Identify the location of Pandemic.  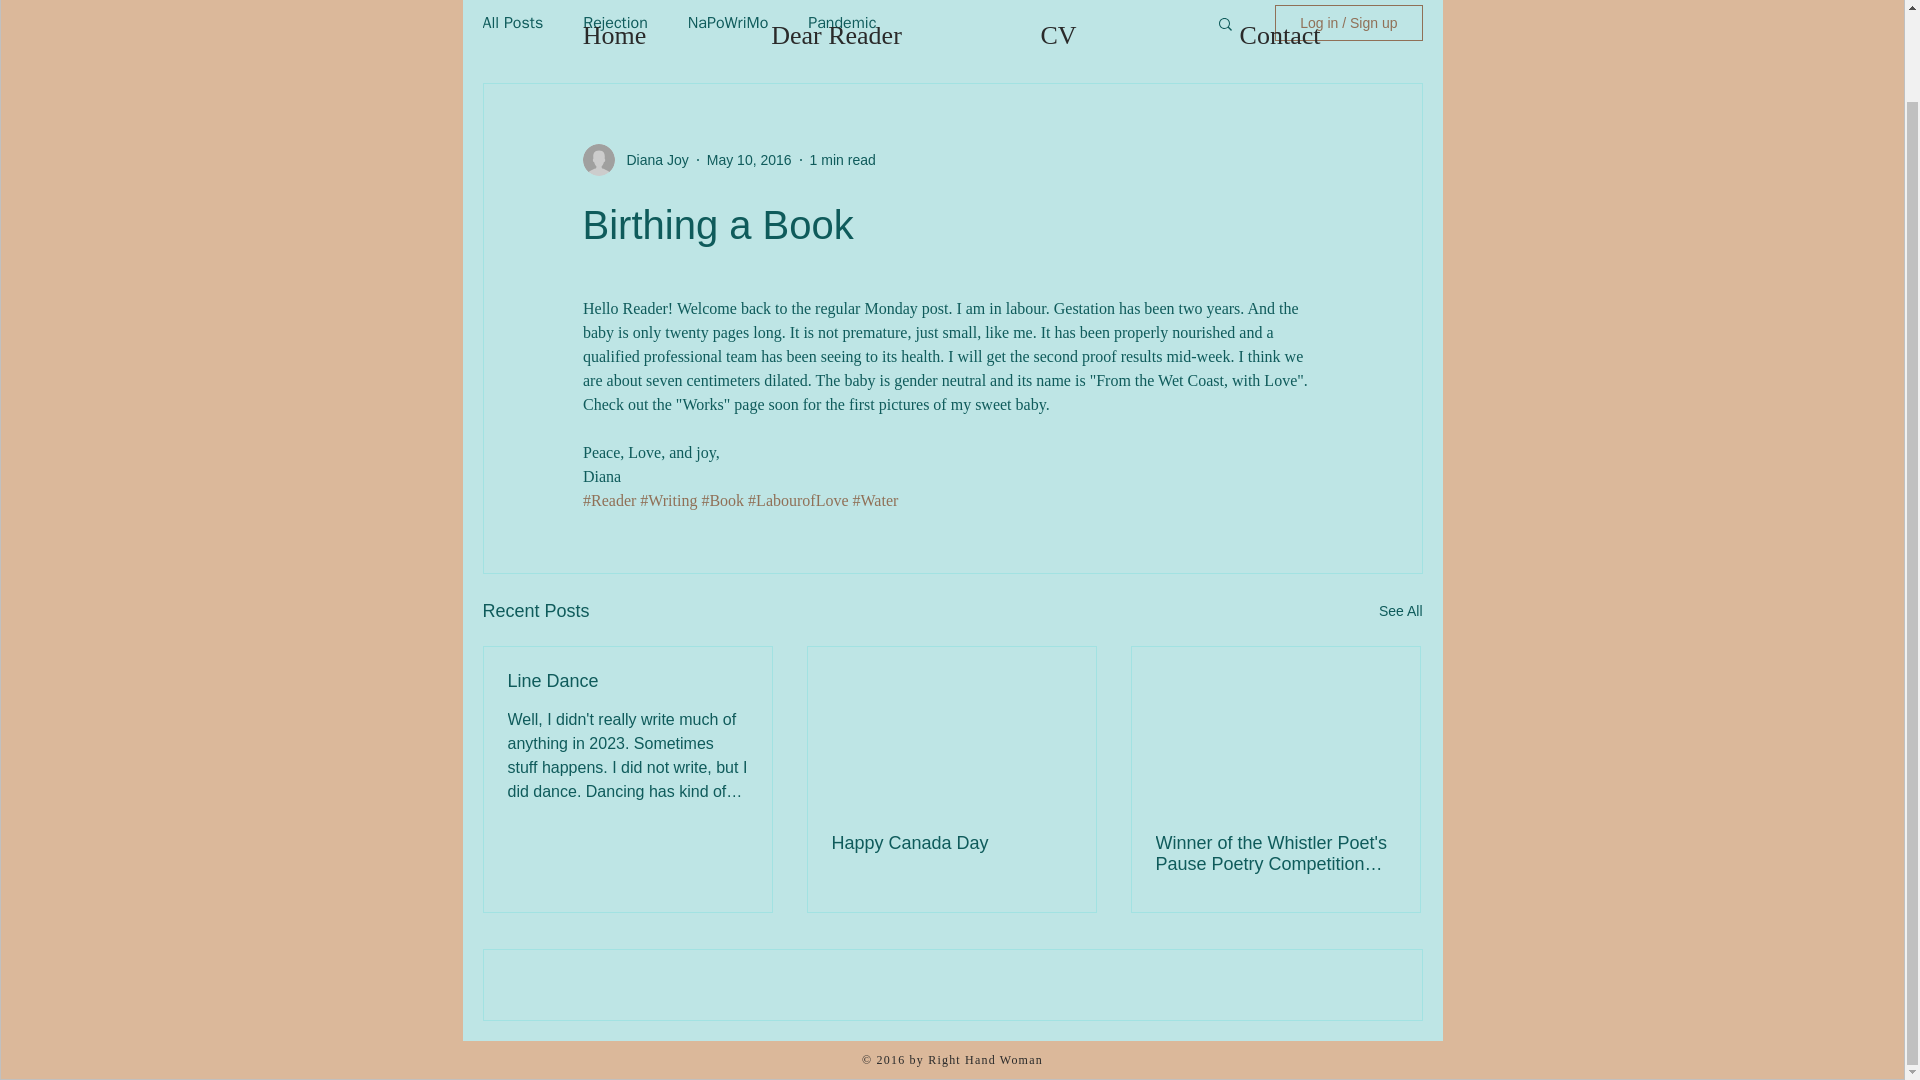
(842, 22).